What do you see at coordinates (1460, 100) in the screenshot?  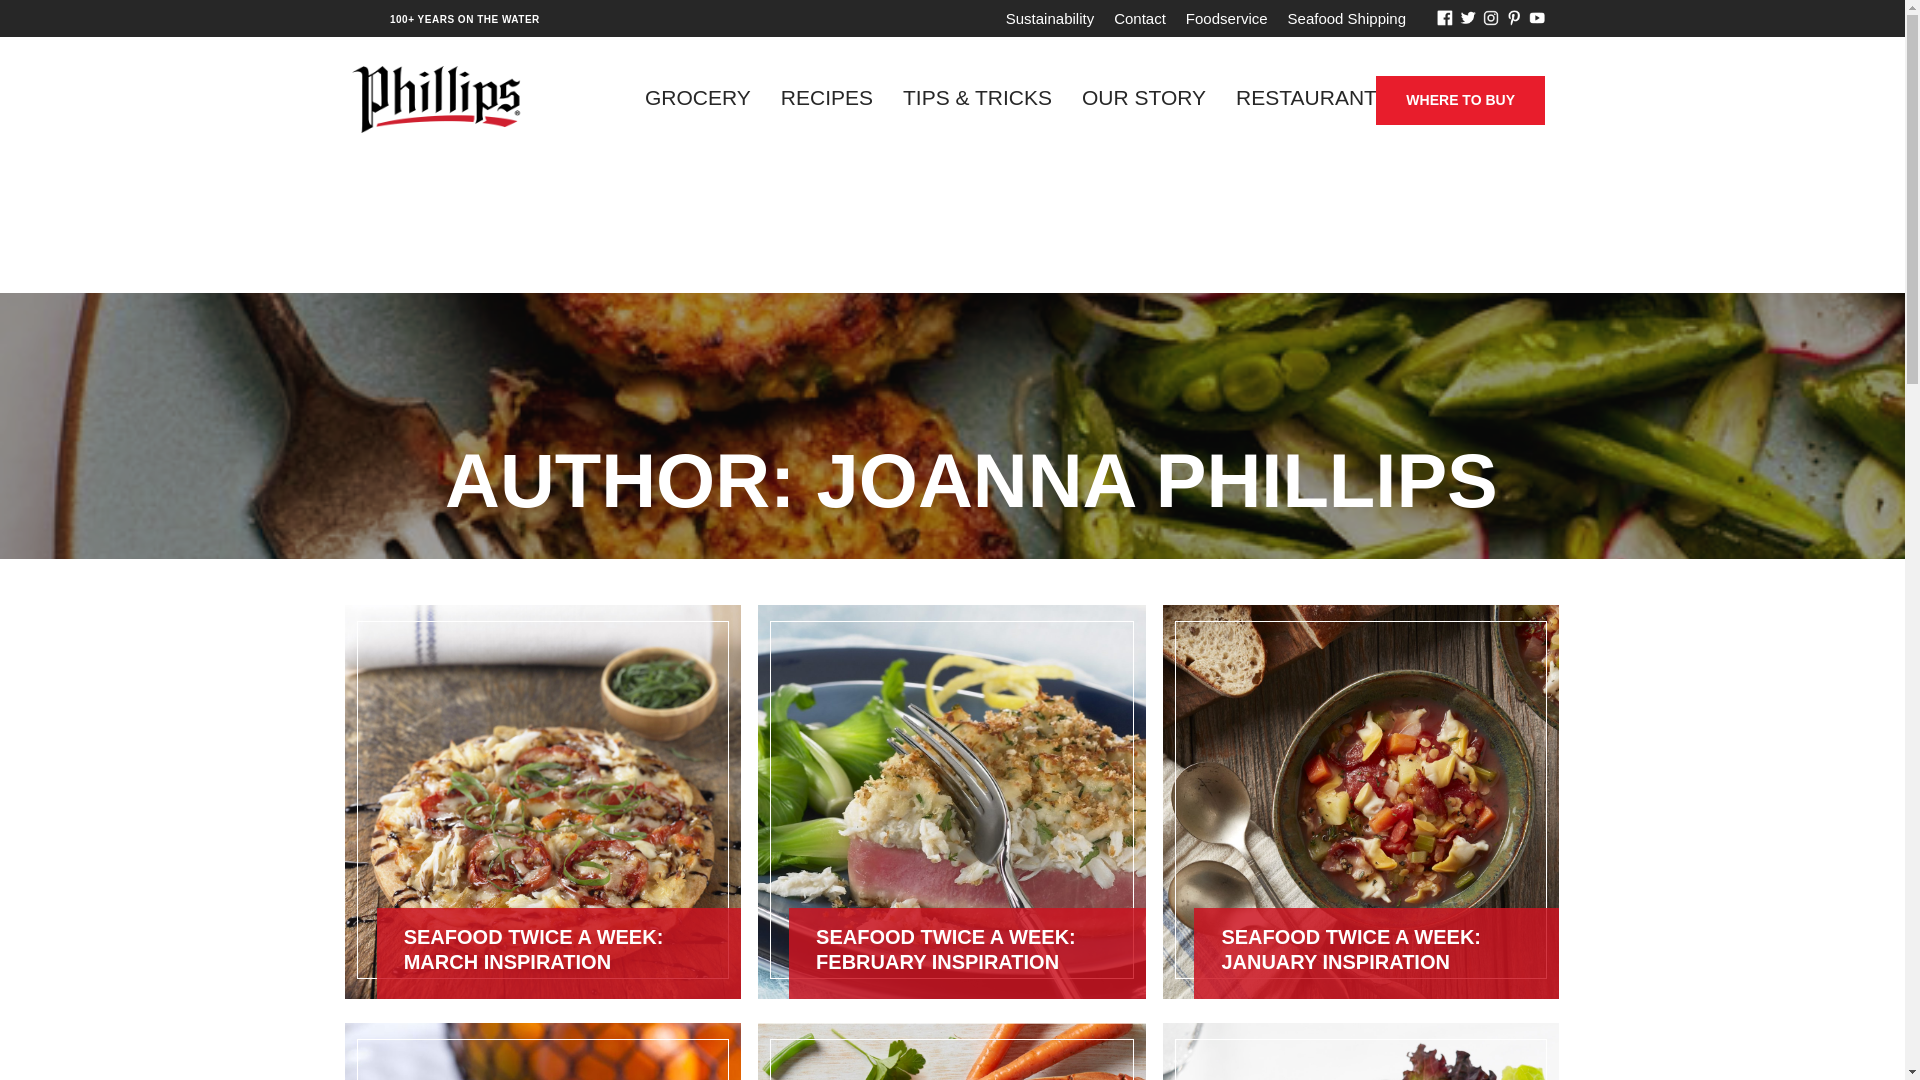 I see `WHERE TO BUY` at bounding box center [1460, 100].